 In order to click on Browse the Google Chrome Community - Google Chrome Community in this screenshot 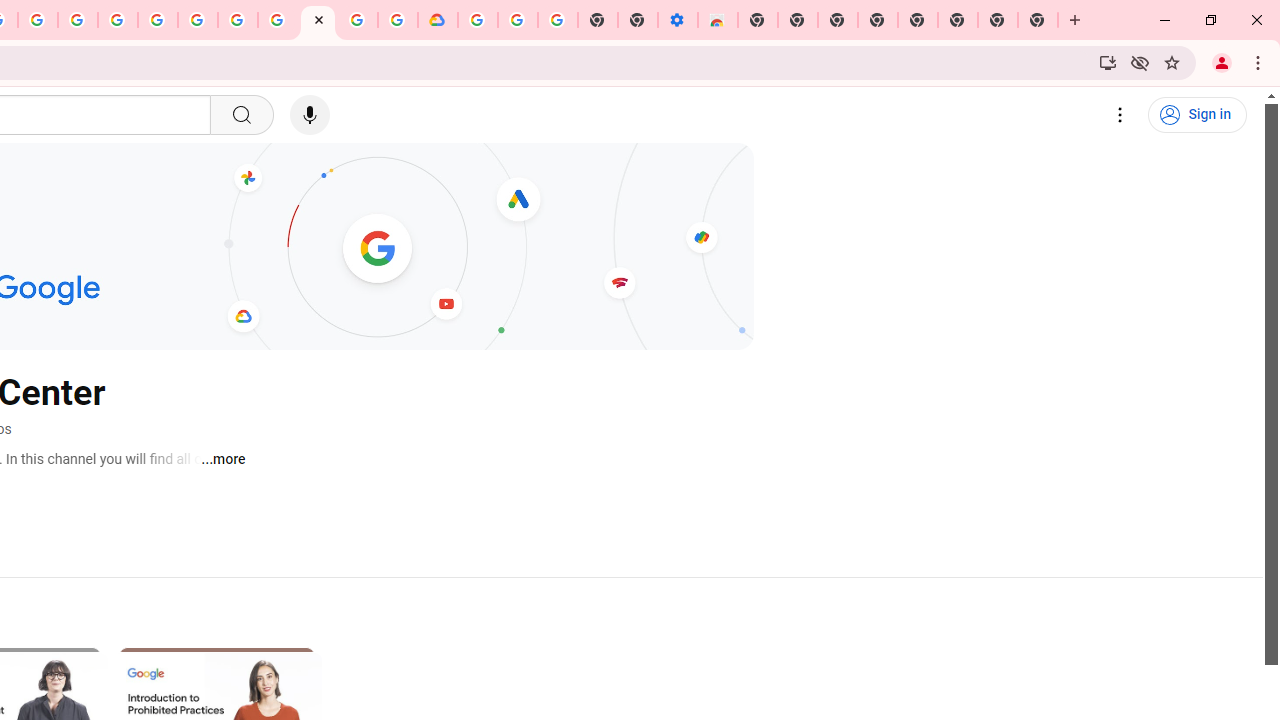, I will do `click(398, 20)`.